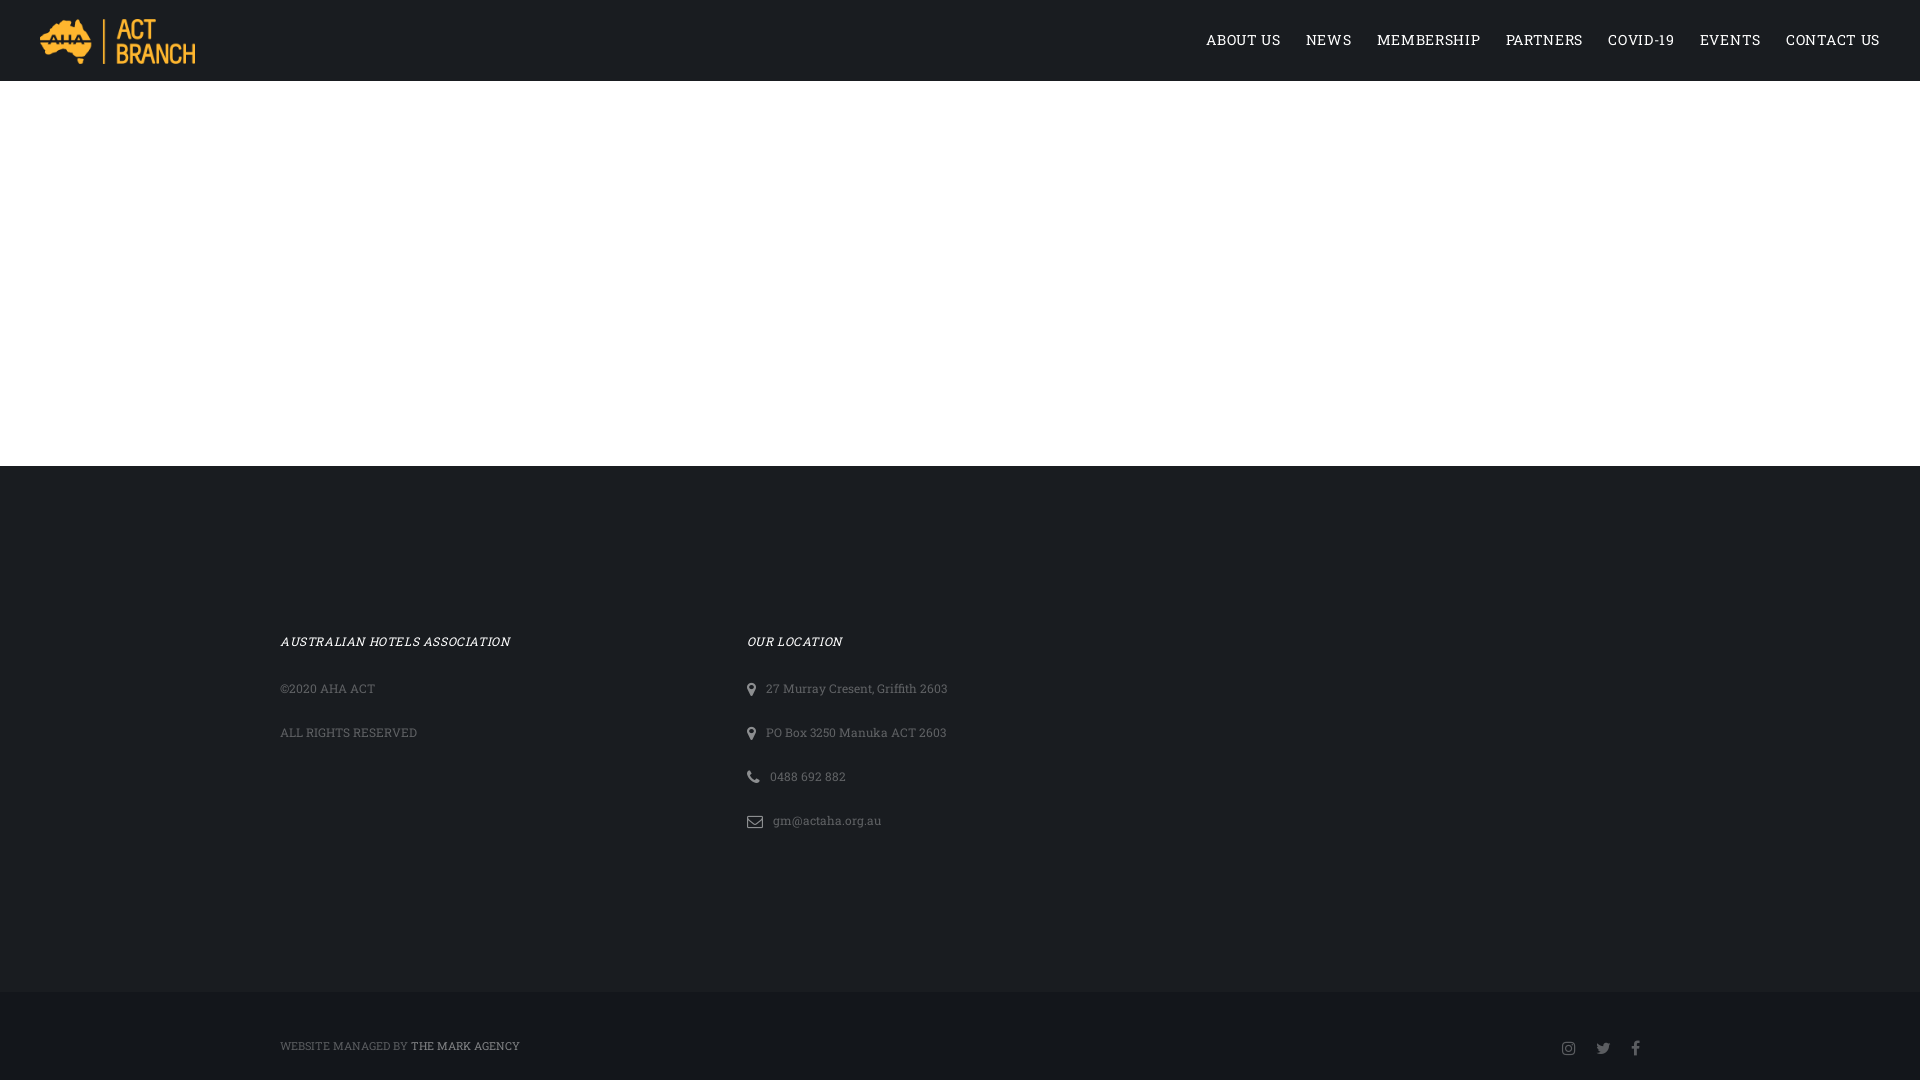 This screenshot has width=1920, height=1080. What do you see at coordinates (827, 820) in the screenshot?
I see `gm@actaha.org.au` at bounding box center [827, 820].